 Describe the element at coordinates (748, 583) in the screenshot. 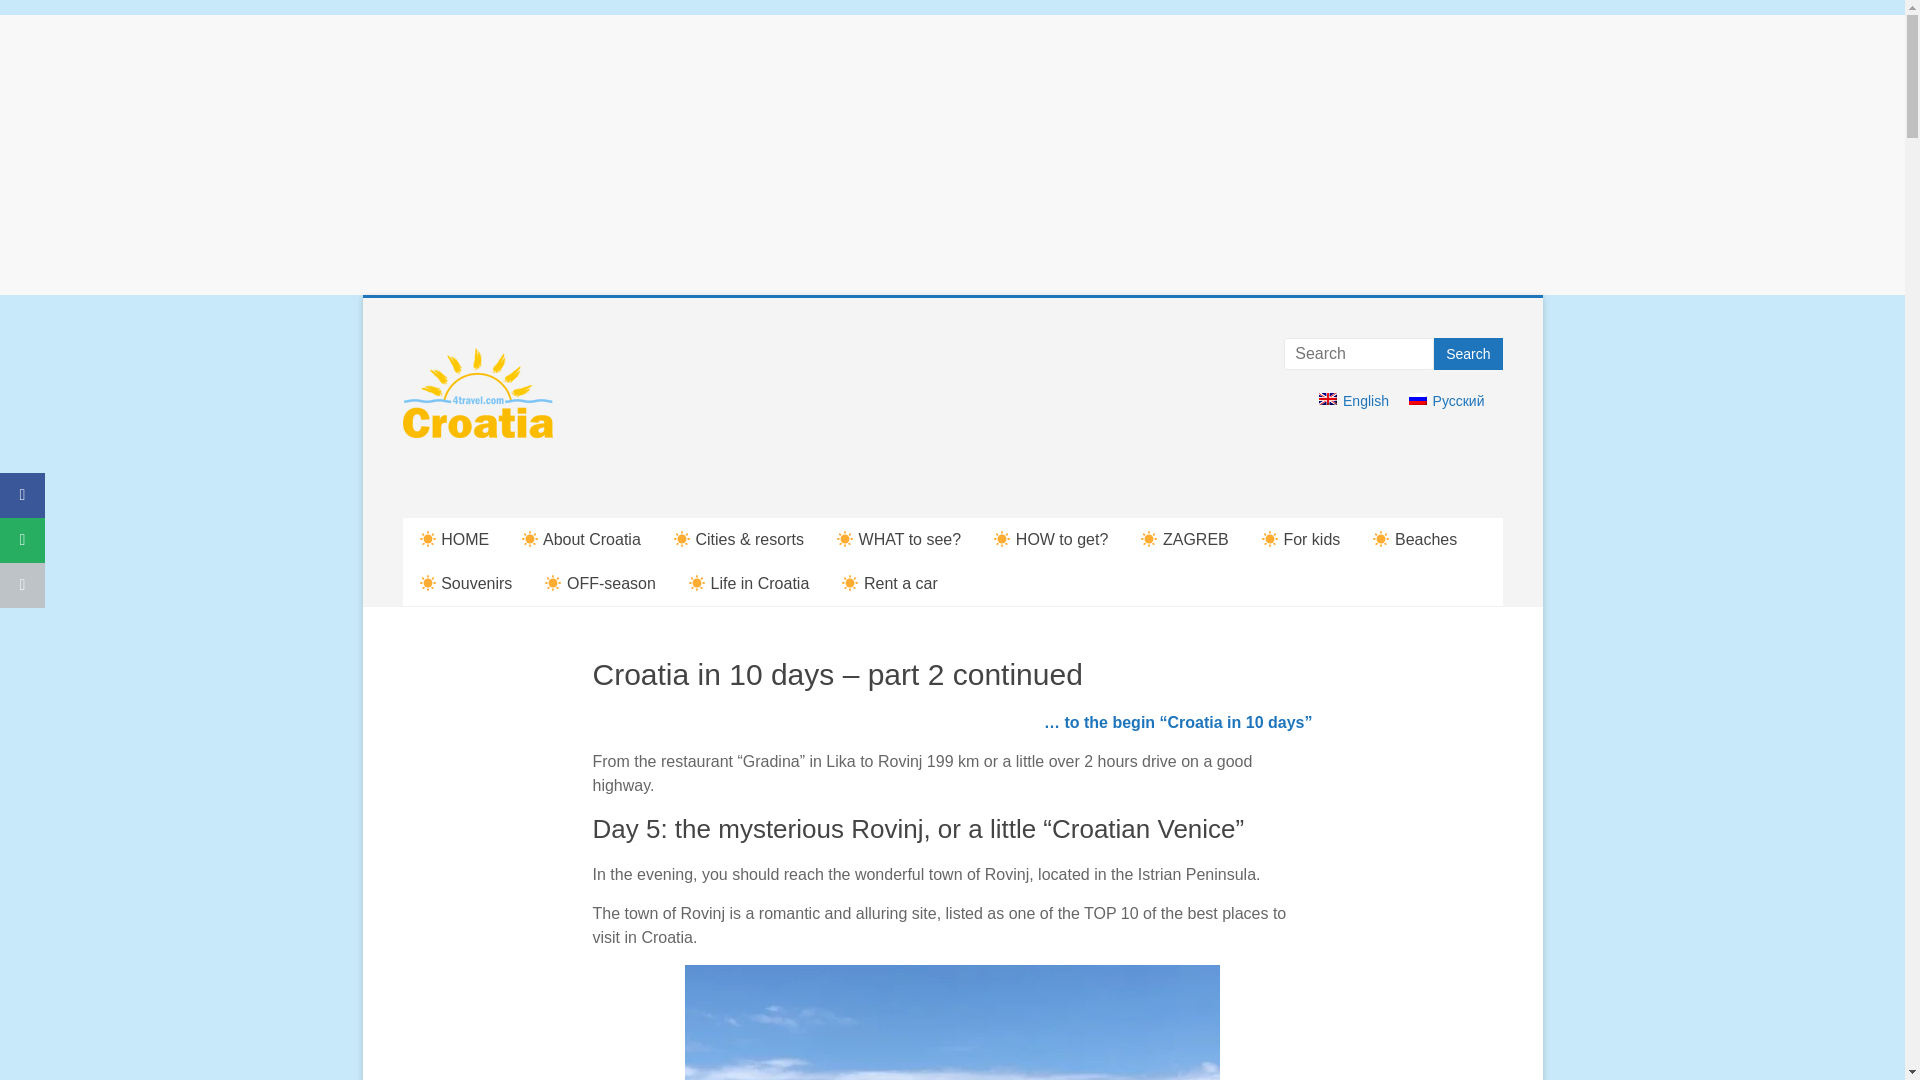

I see `Life in Croatia` at that location.